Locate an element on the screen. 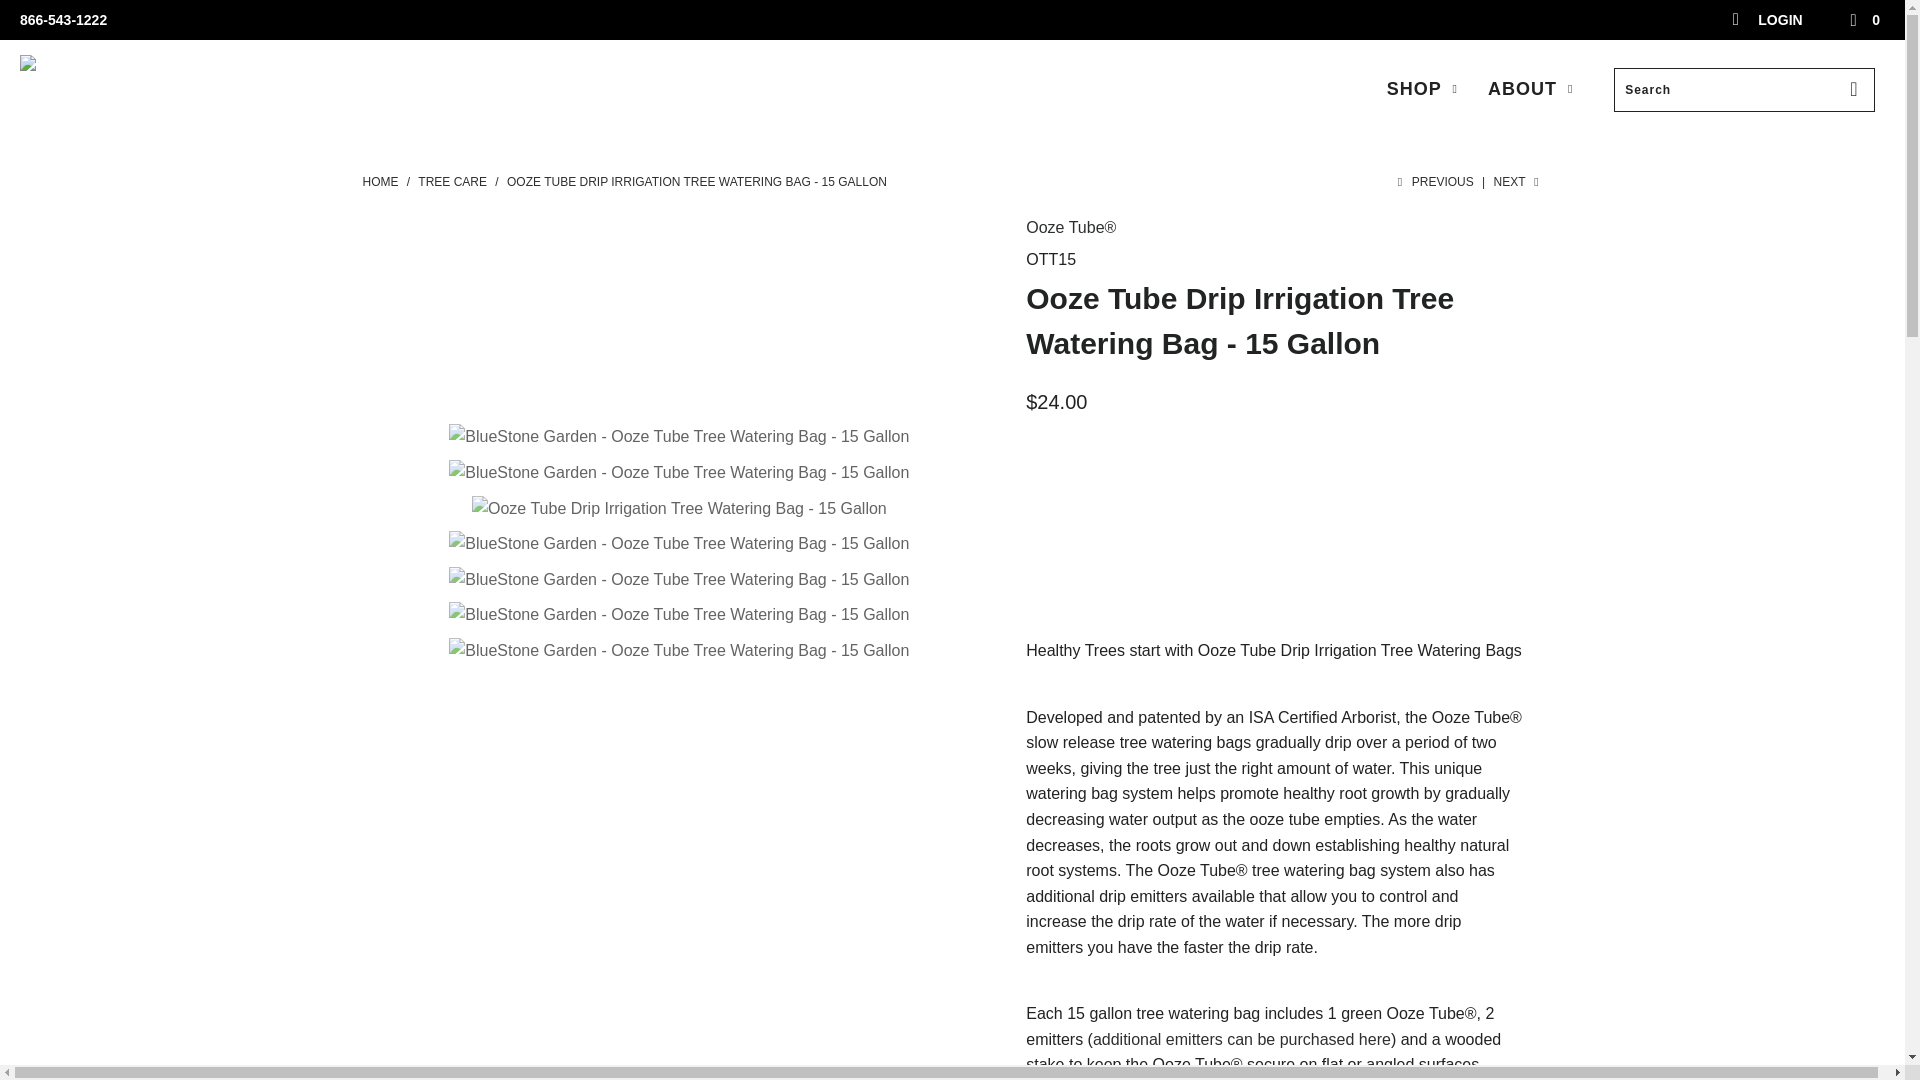 The image size is (1920, 1080). Previous is located at coordinates (1433, 182).